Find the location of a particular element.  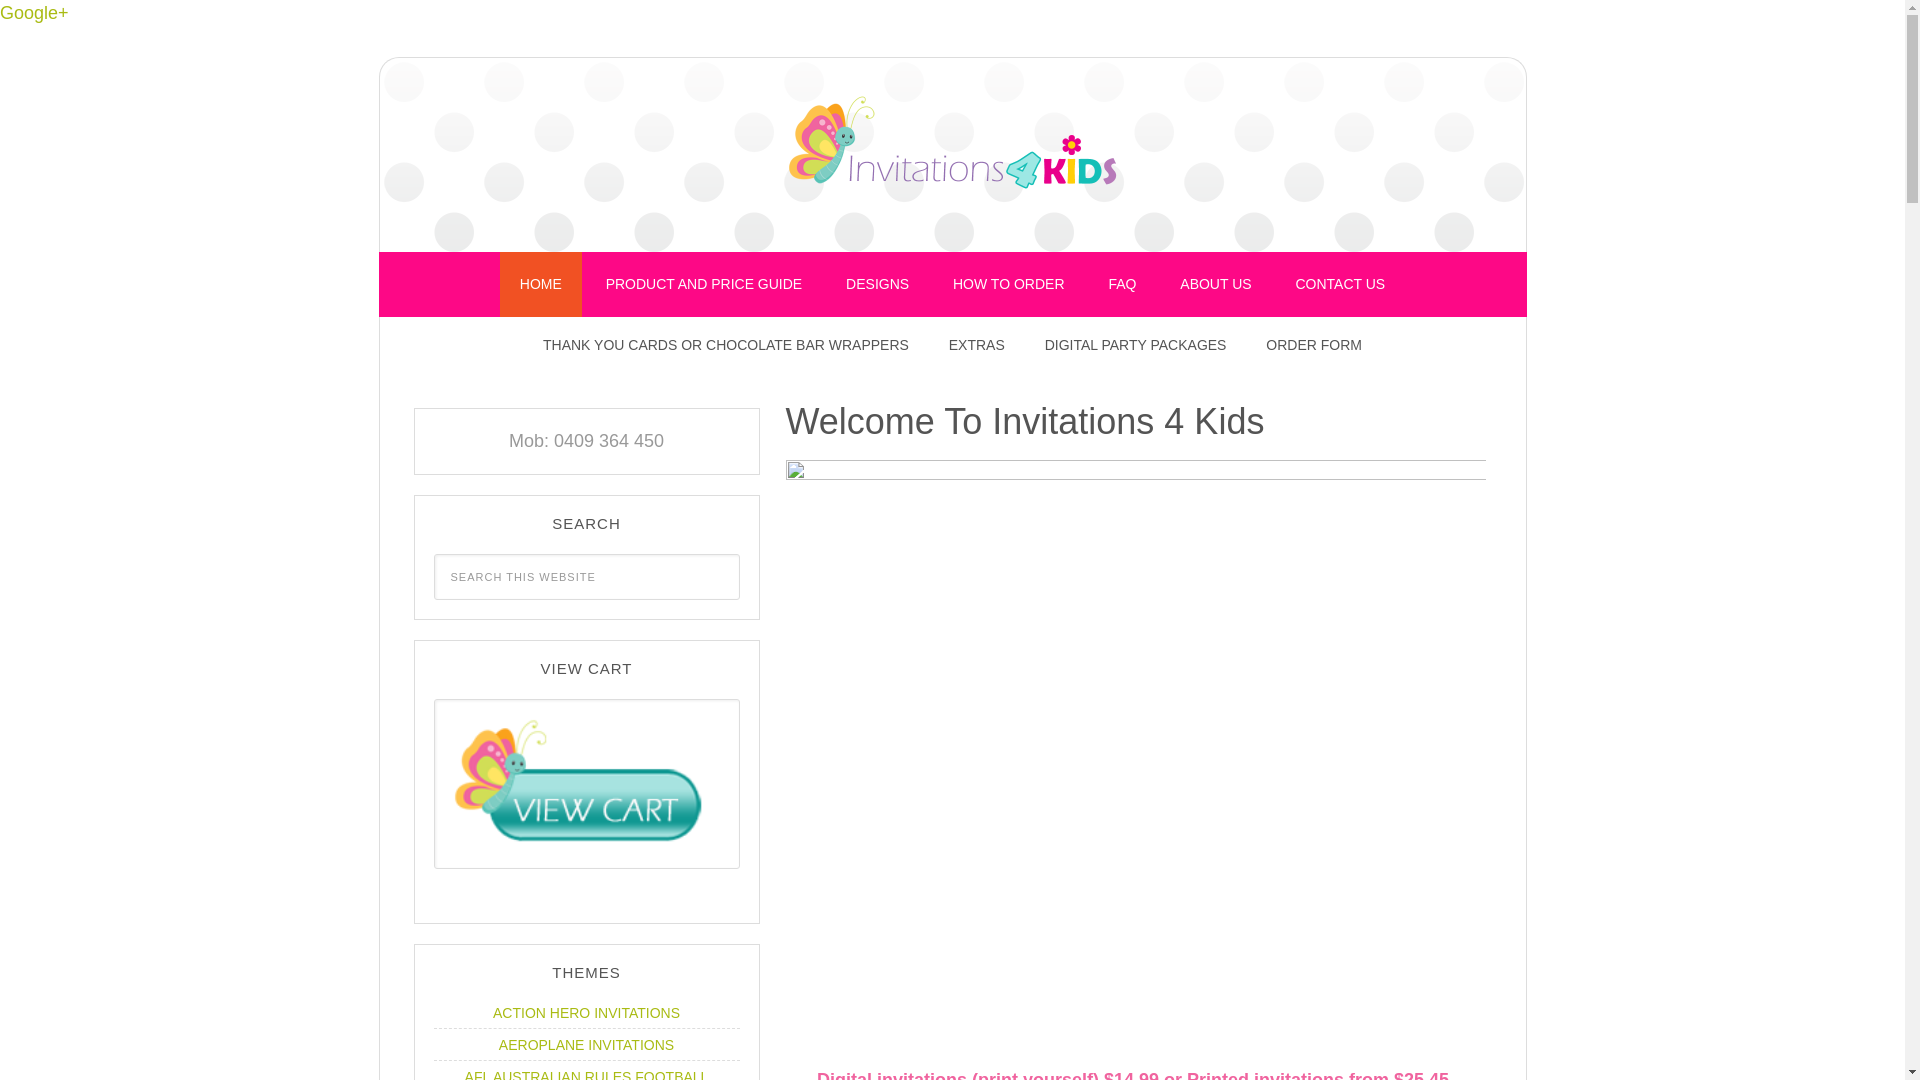

Google+ is located at coordinates (34, 13).